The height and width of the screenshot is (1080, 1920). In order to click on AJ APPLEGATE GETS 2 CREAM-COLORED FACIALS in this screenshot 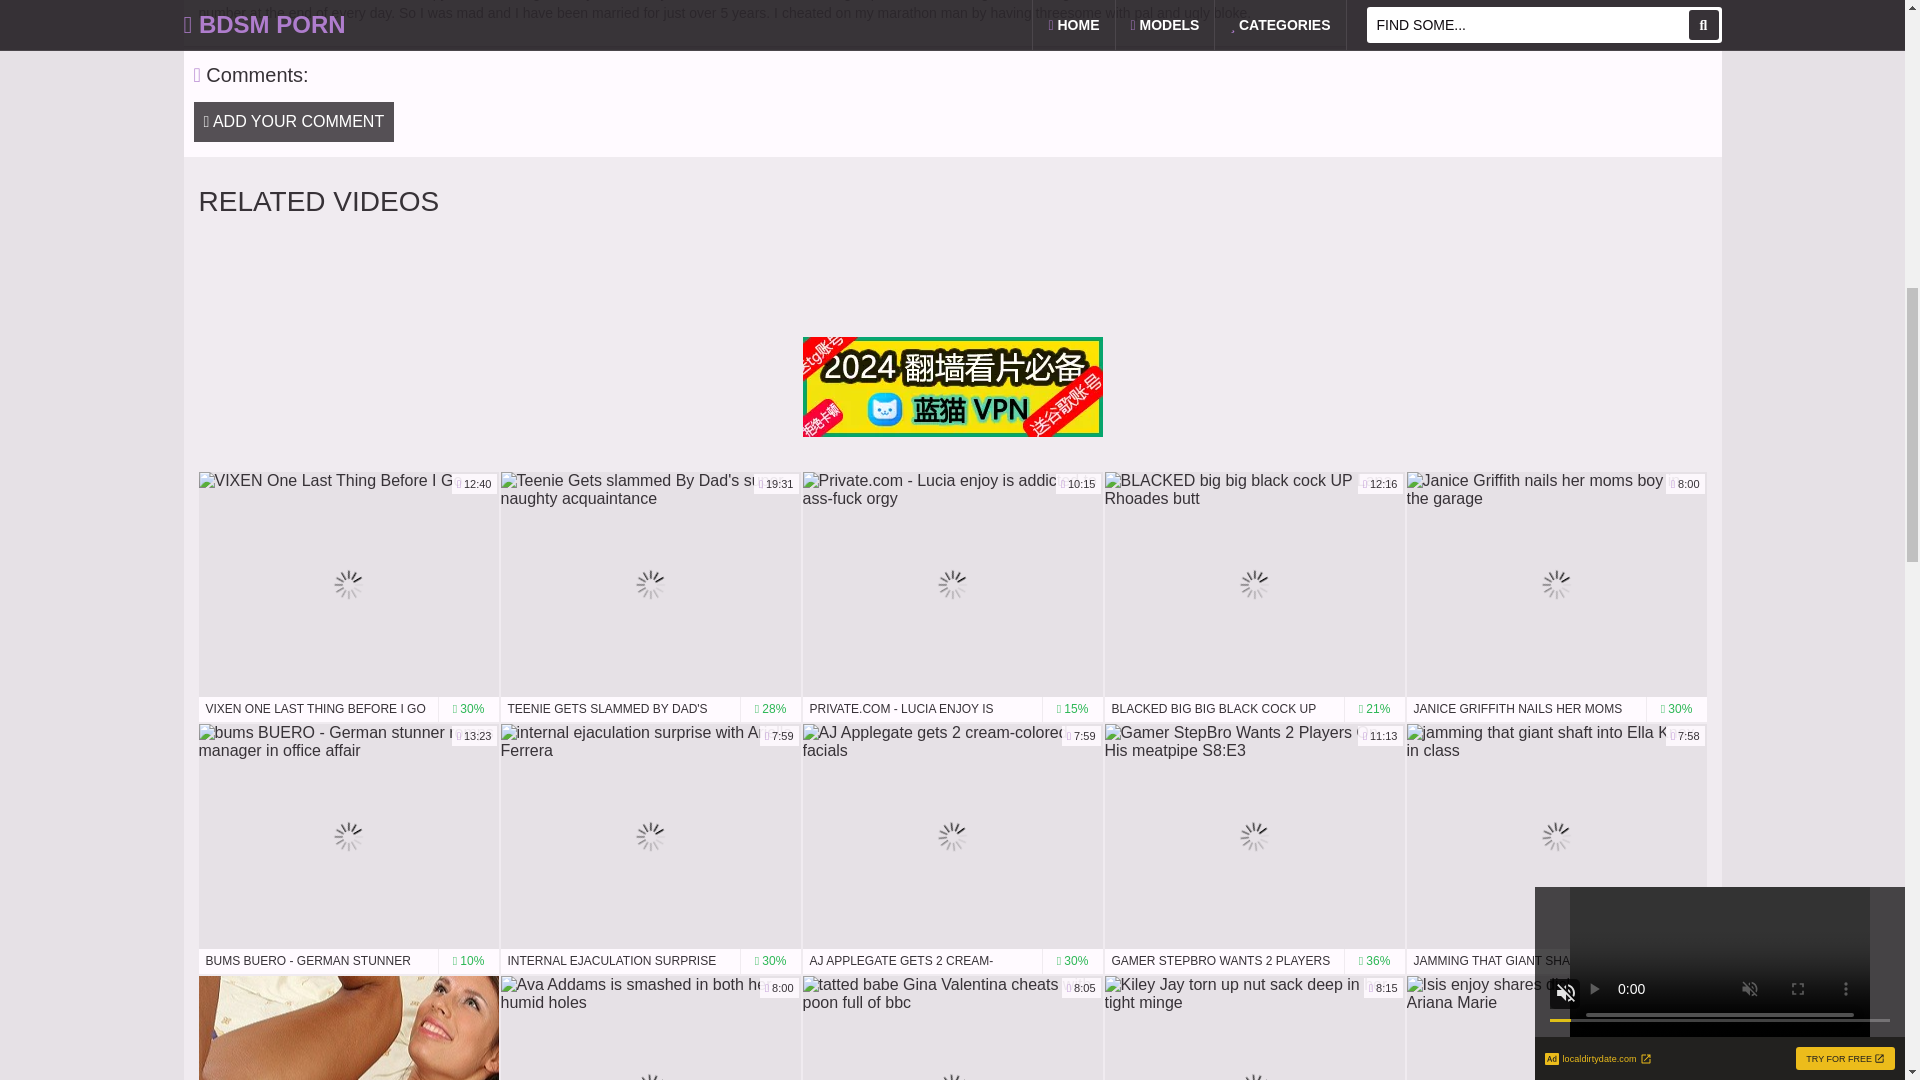, I will do `click(952, 962)`.